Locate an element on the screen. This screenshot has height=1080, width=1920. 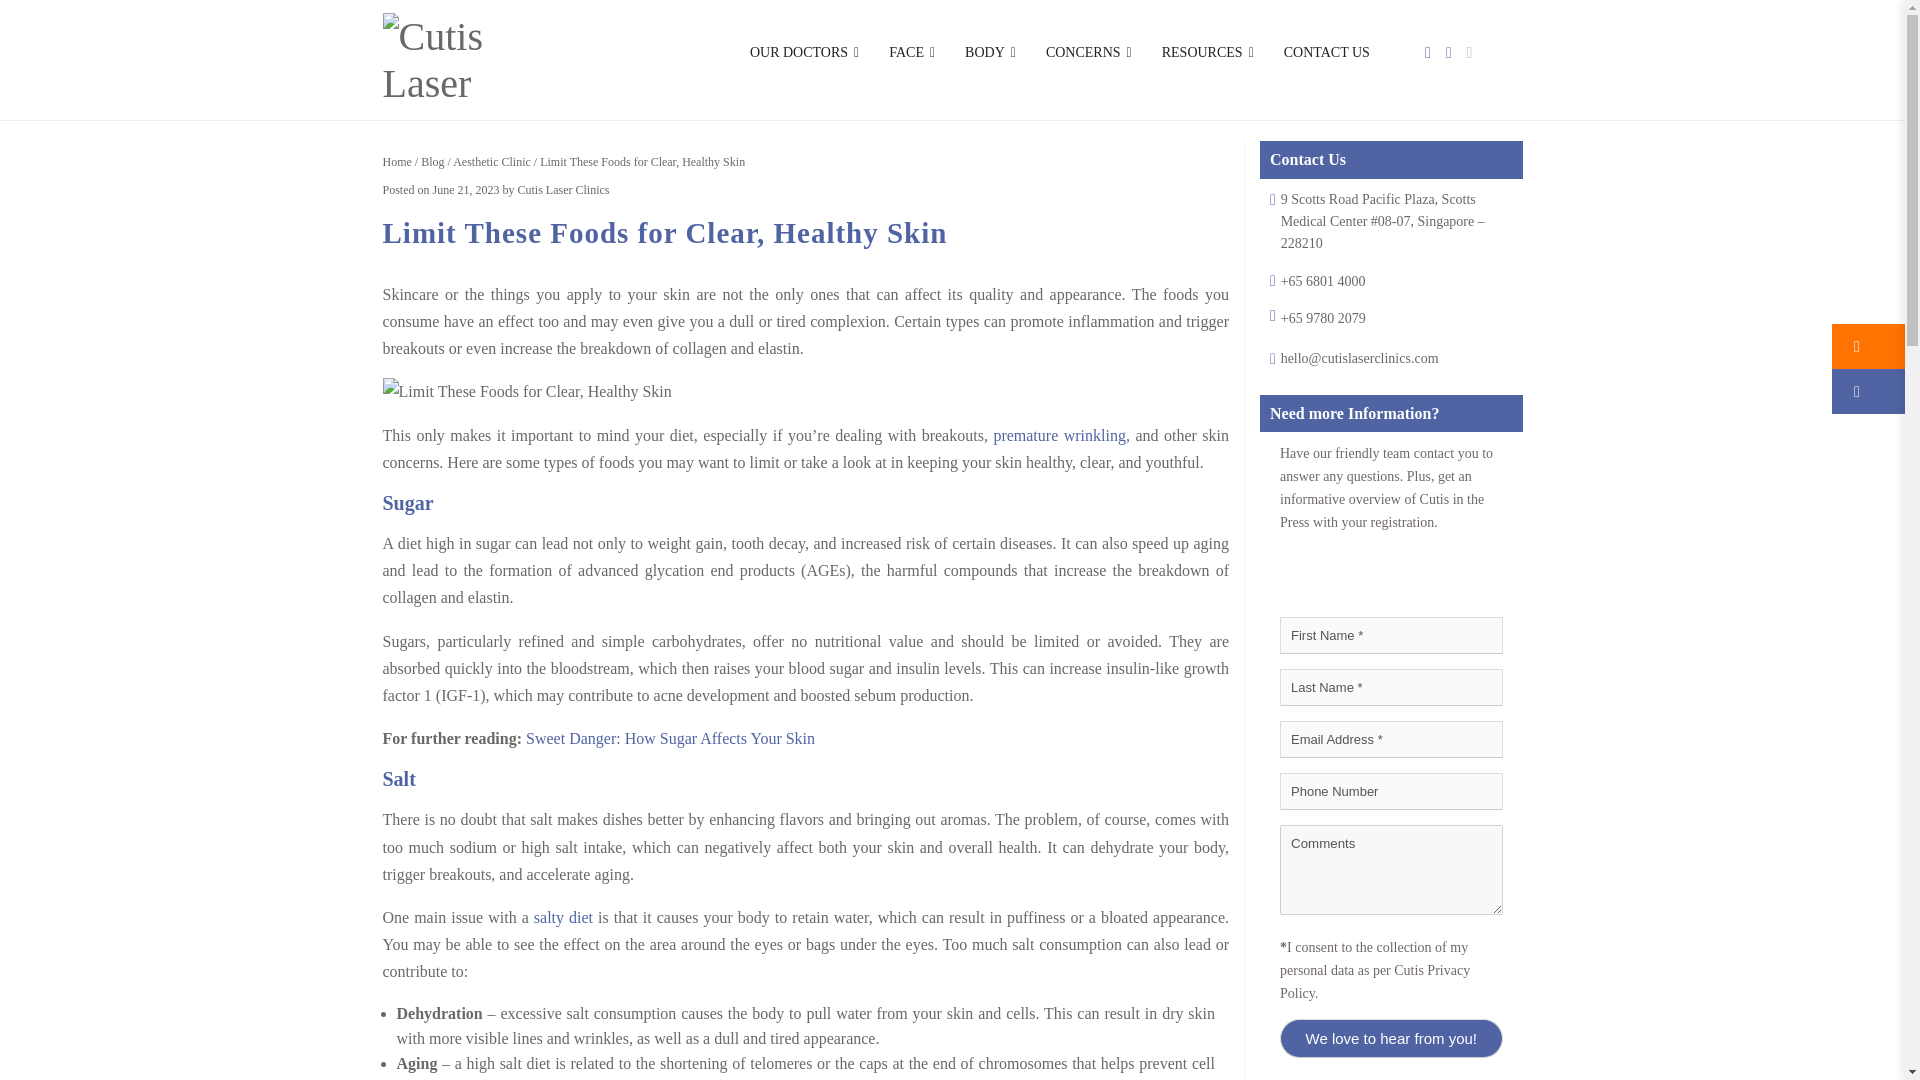
We love to hear from you! is located at coordinates (1392, 1038).